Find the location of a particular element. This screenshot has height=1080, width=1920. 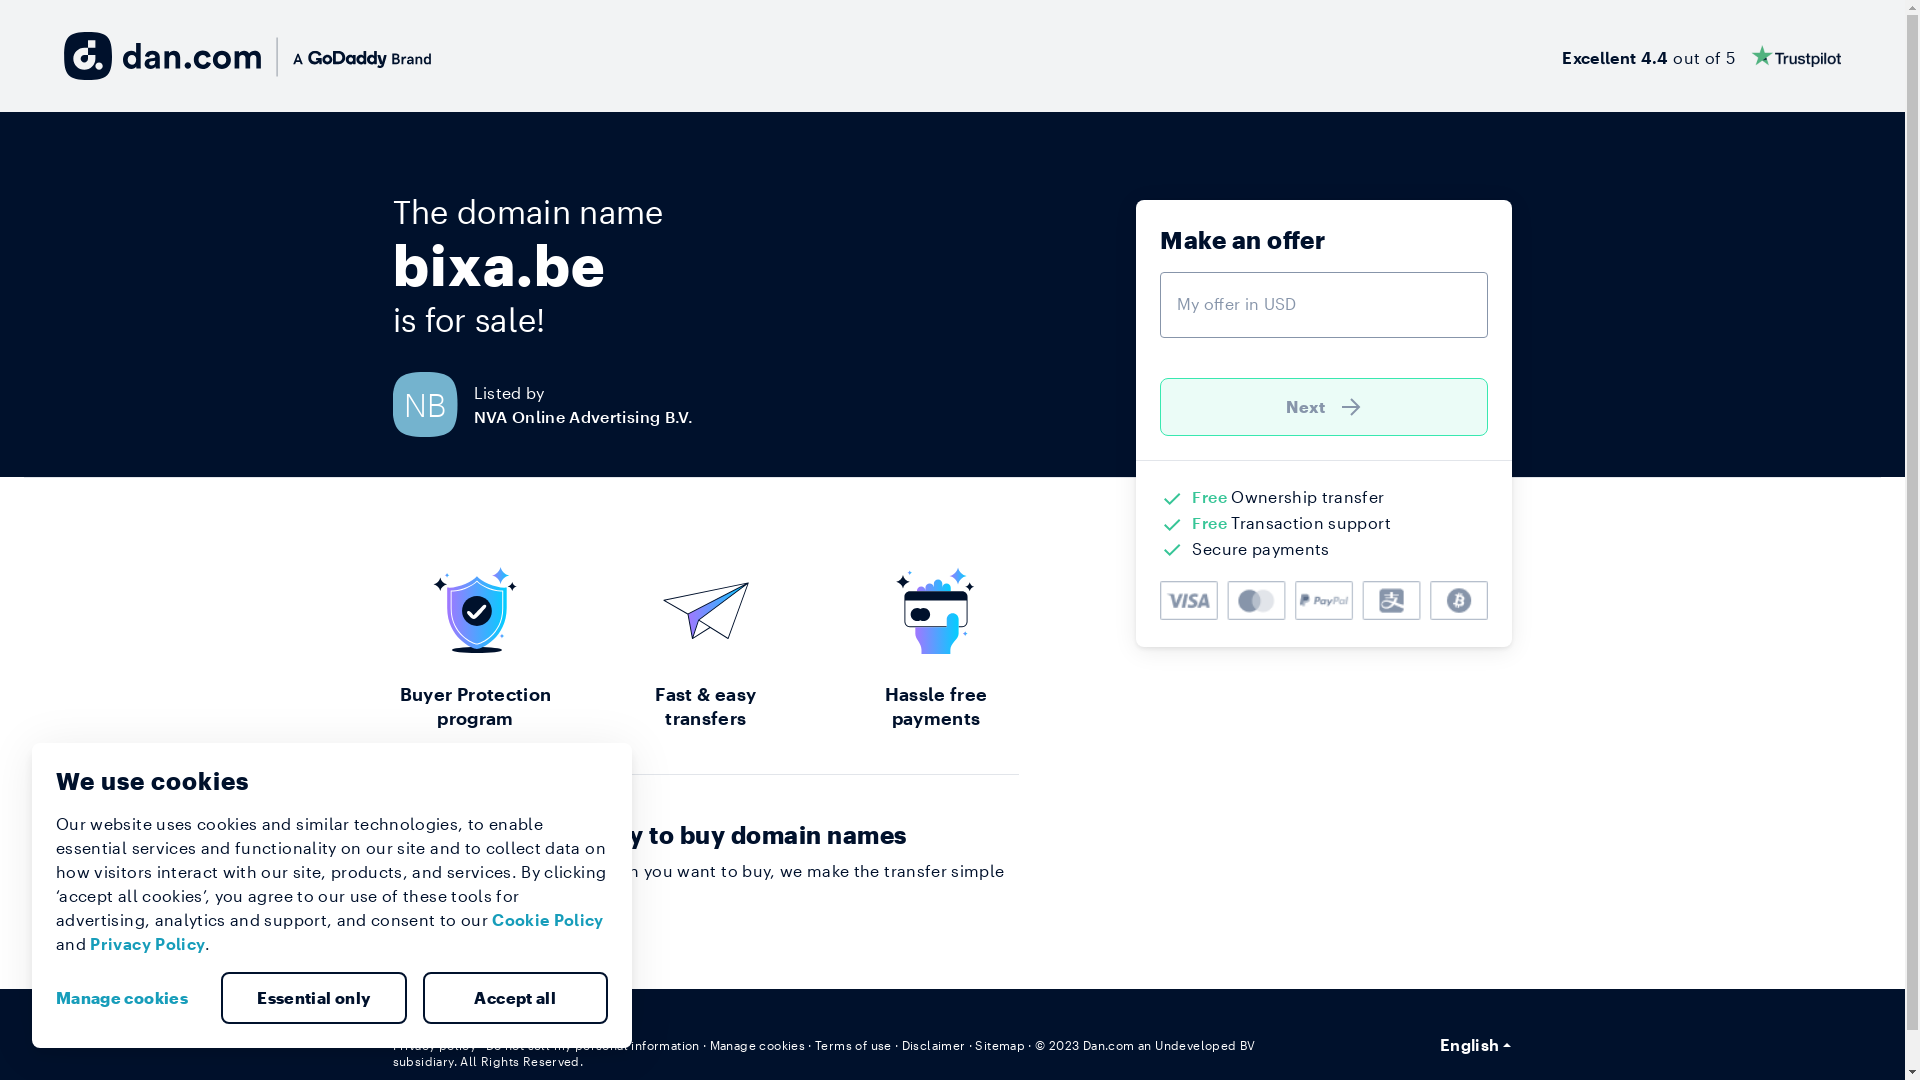

Essential only is located at coordinates (314, 998).